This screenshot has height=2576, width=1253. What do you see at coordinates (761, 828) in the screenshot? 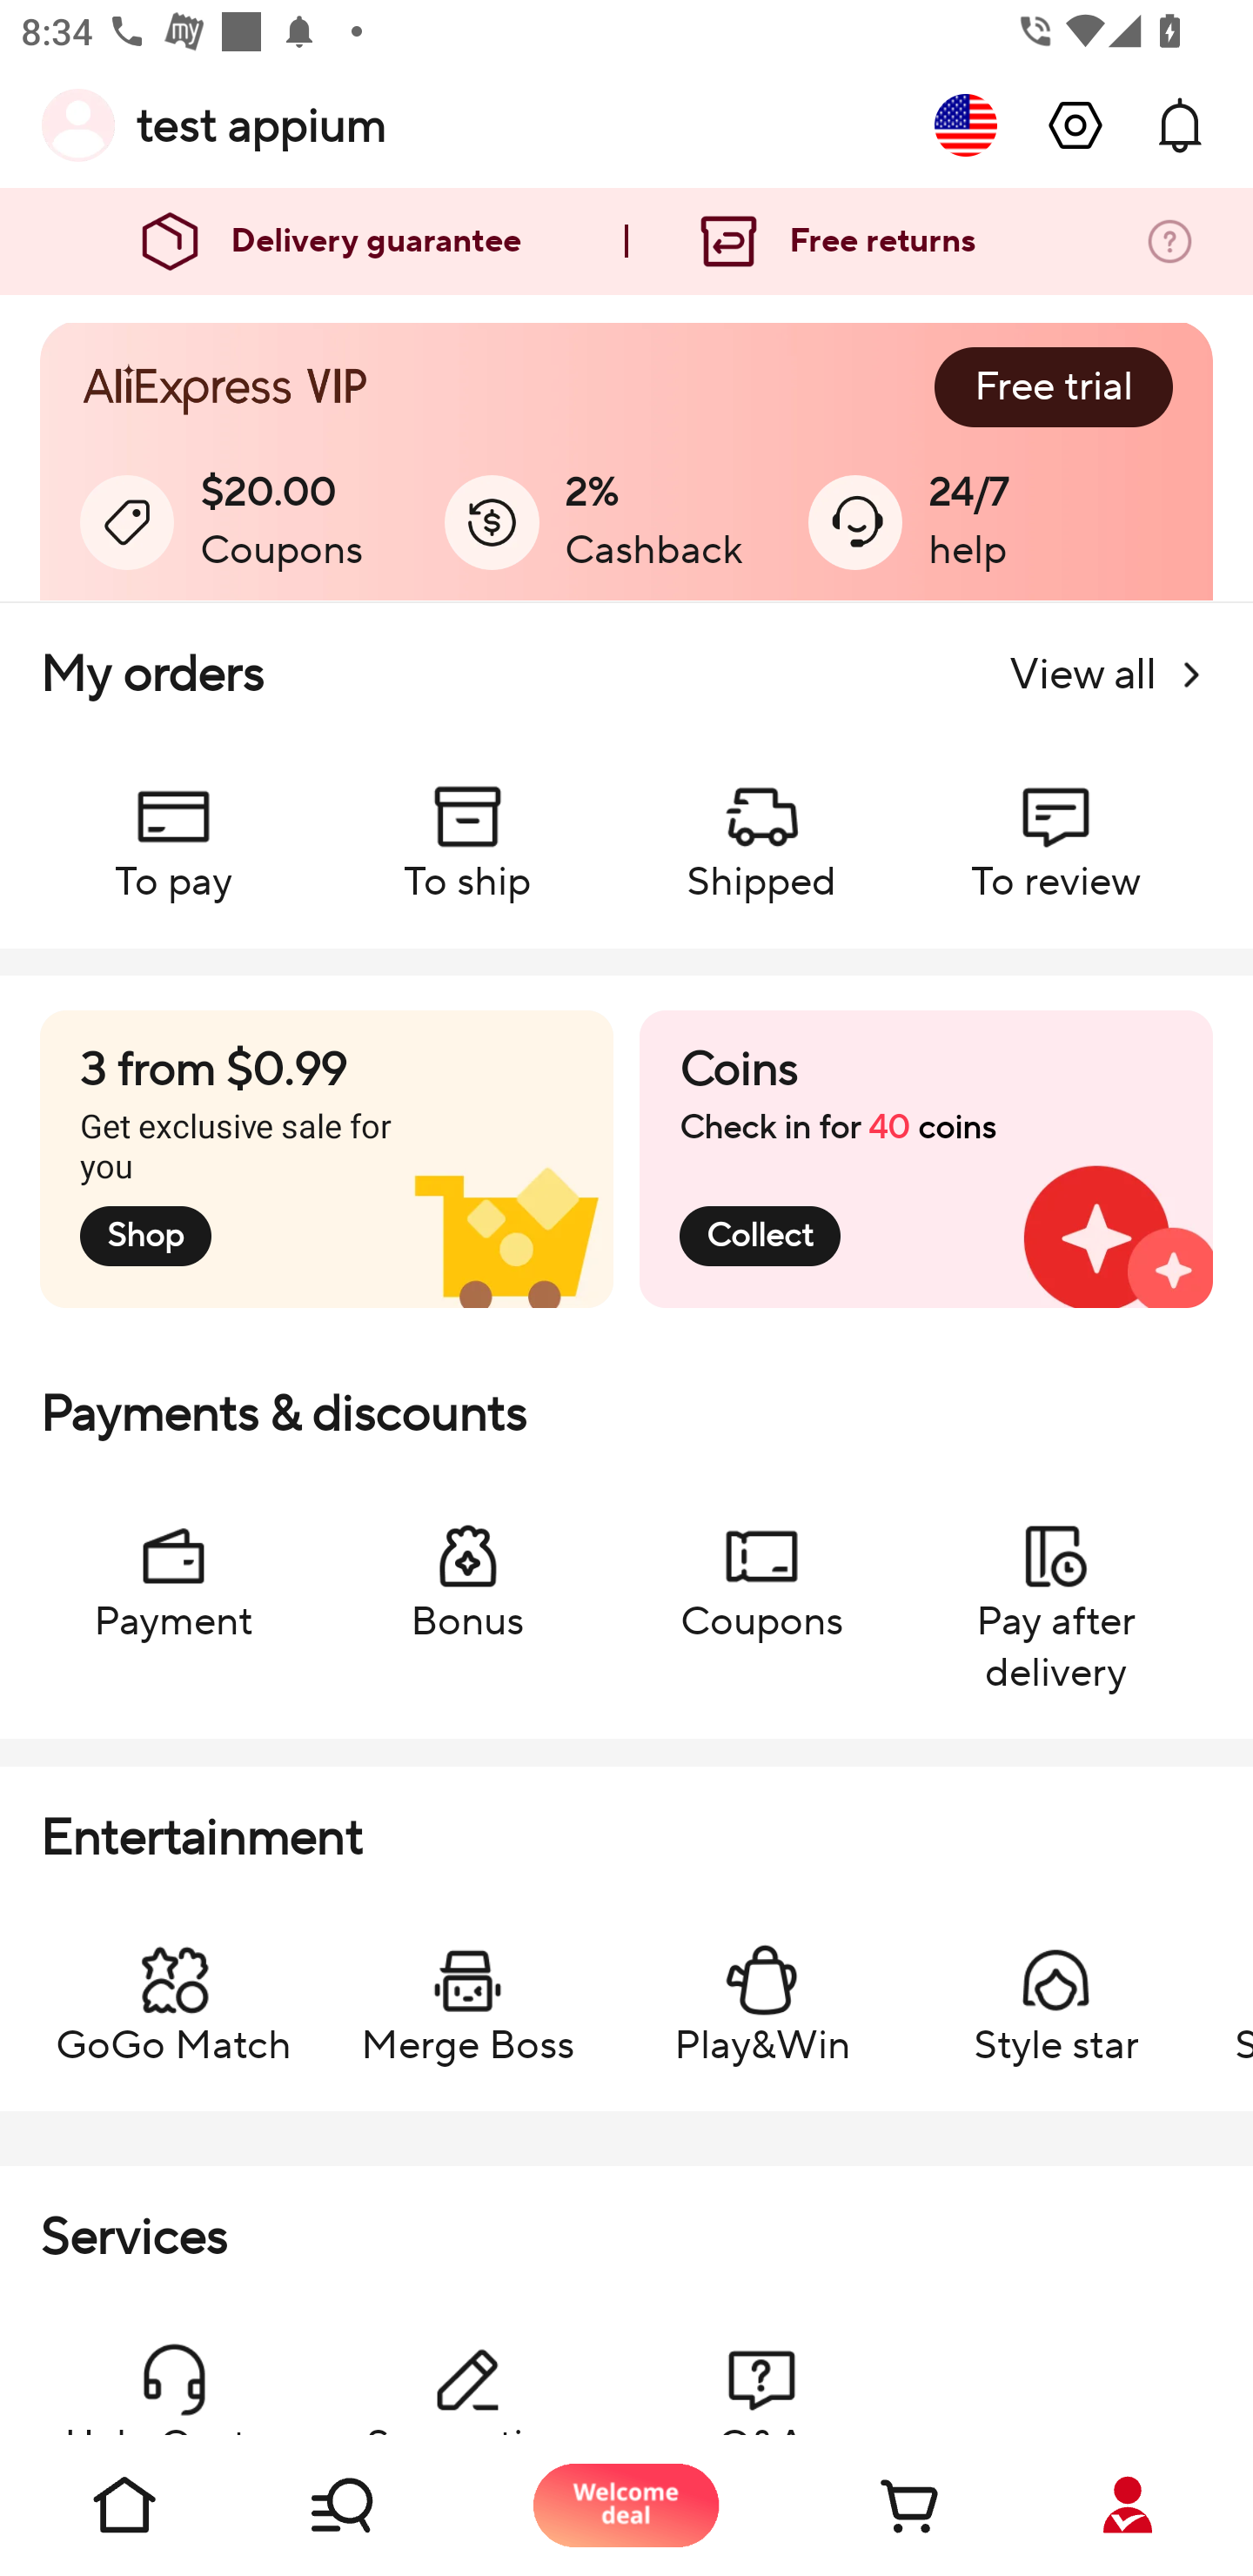
I see `Shipped` at bounding box center [761, 828].